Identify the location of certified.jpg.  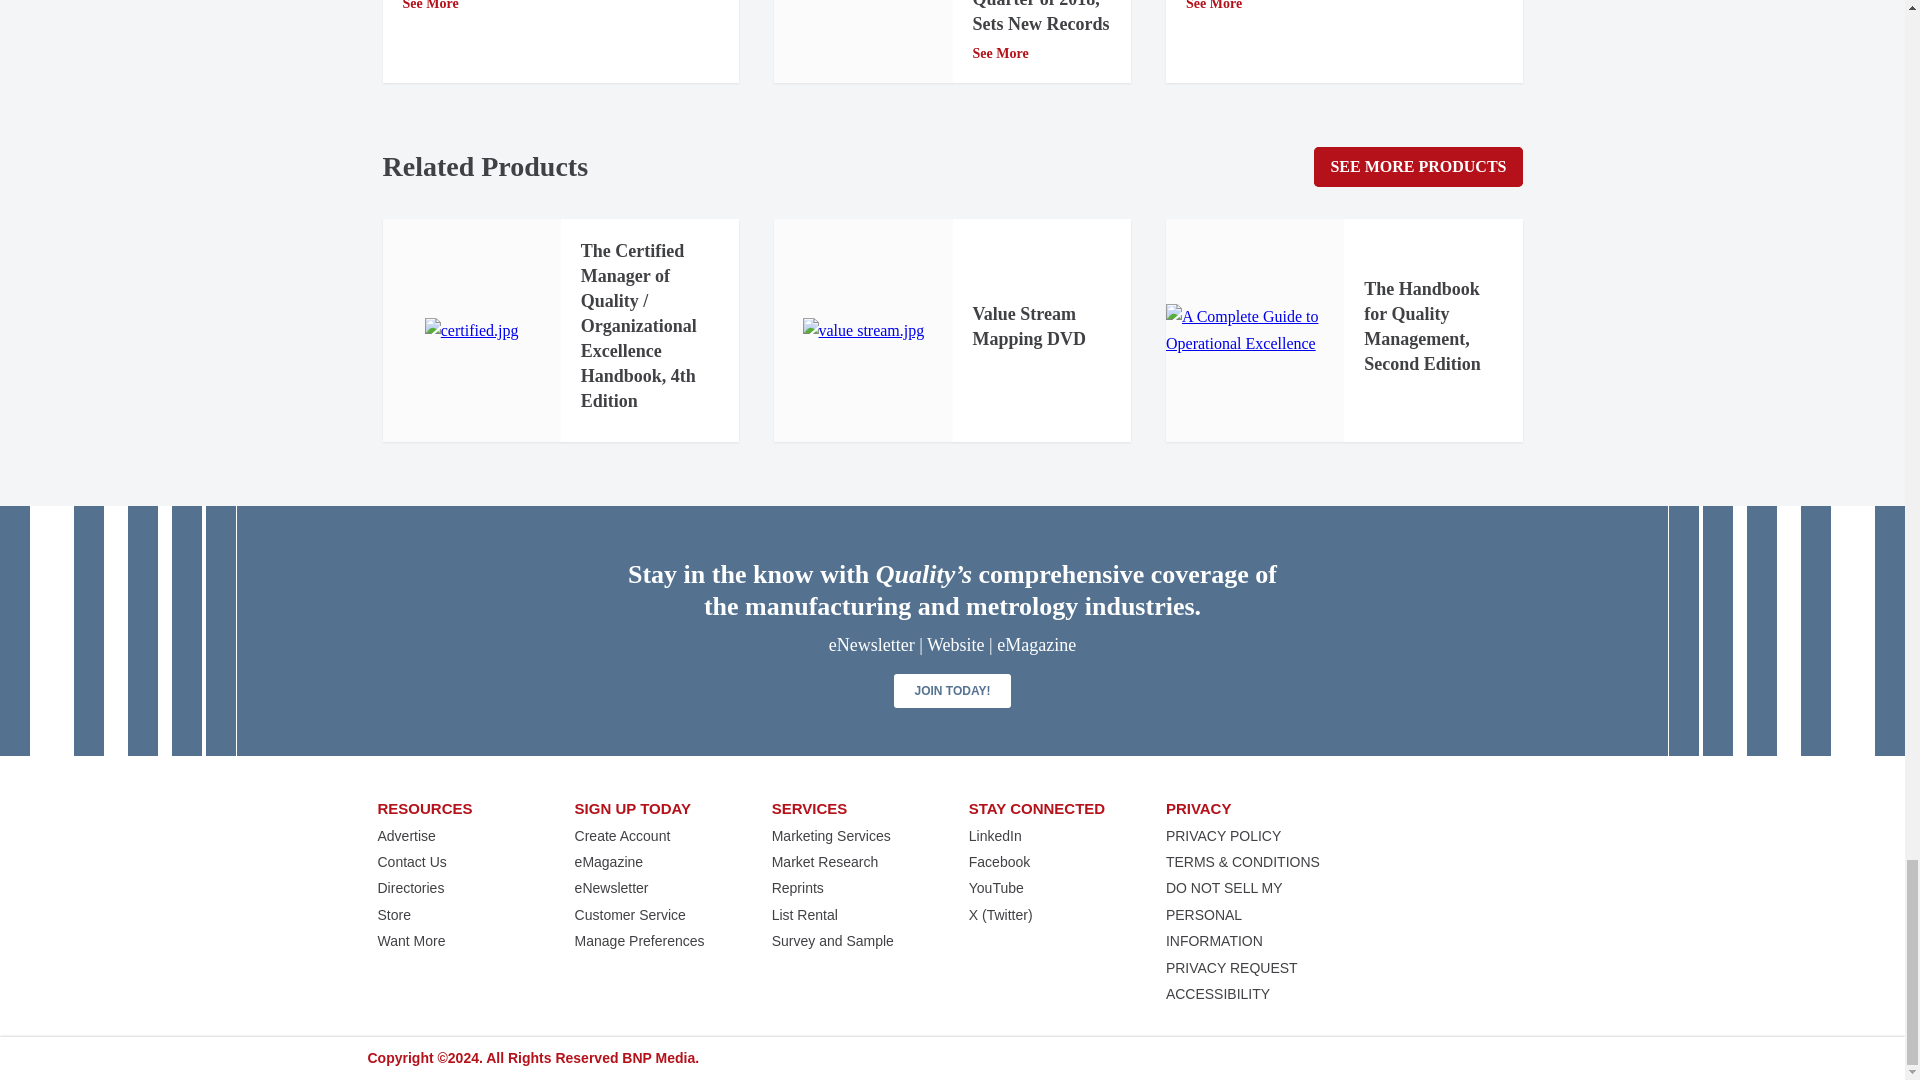
(471, 330).